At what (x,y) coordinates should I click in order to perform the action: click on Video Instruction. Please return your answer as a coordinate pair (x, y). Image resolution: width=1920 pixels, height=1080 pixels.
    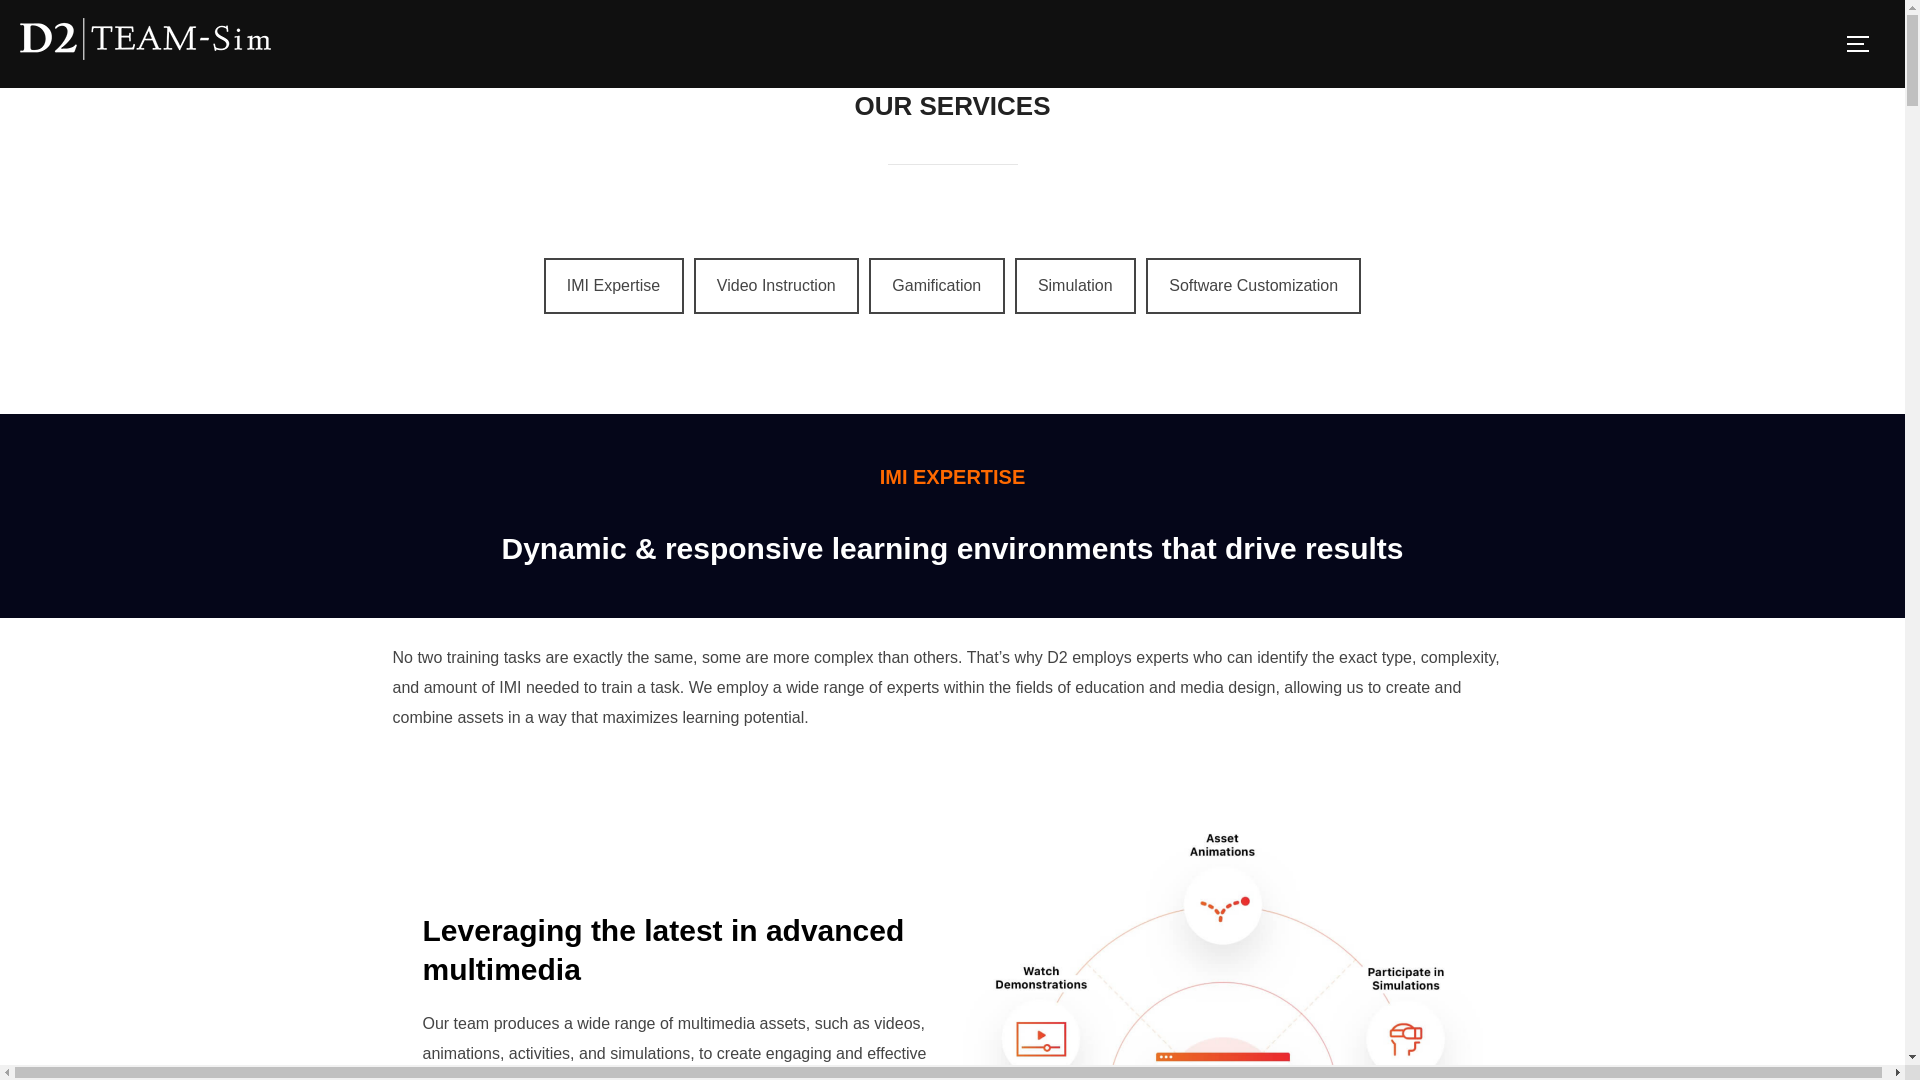
    Looking at the image, I should click on (776, 286).